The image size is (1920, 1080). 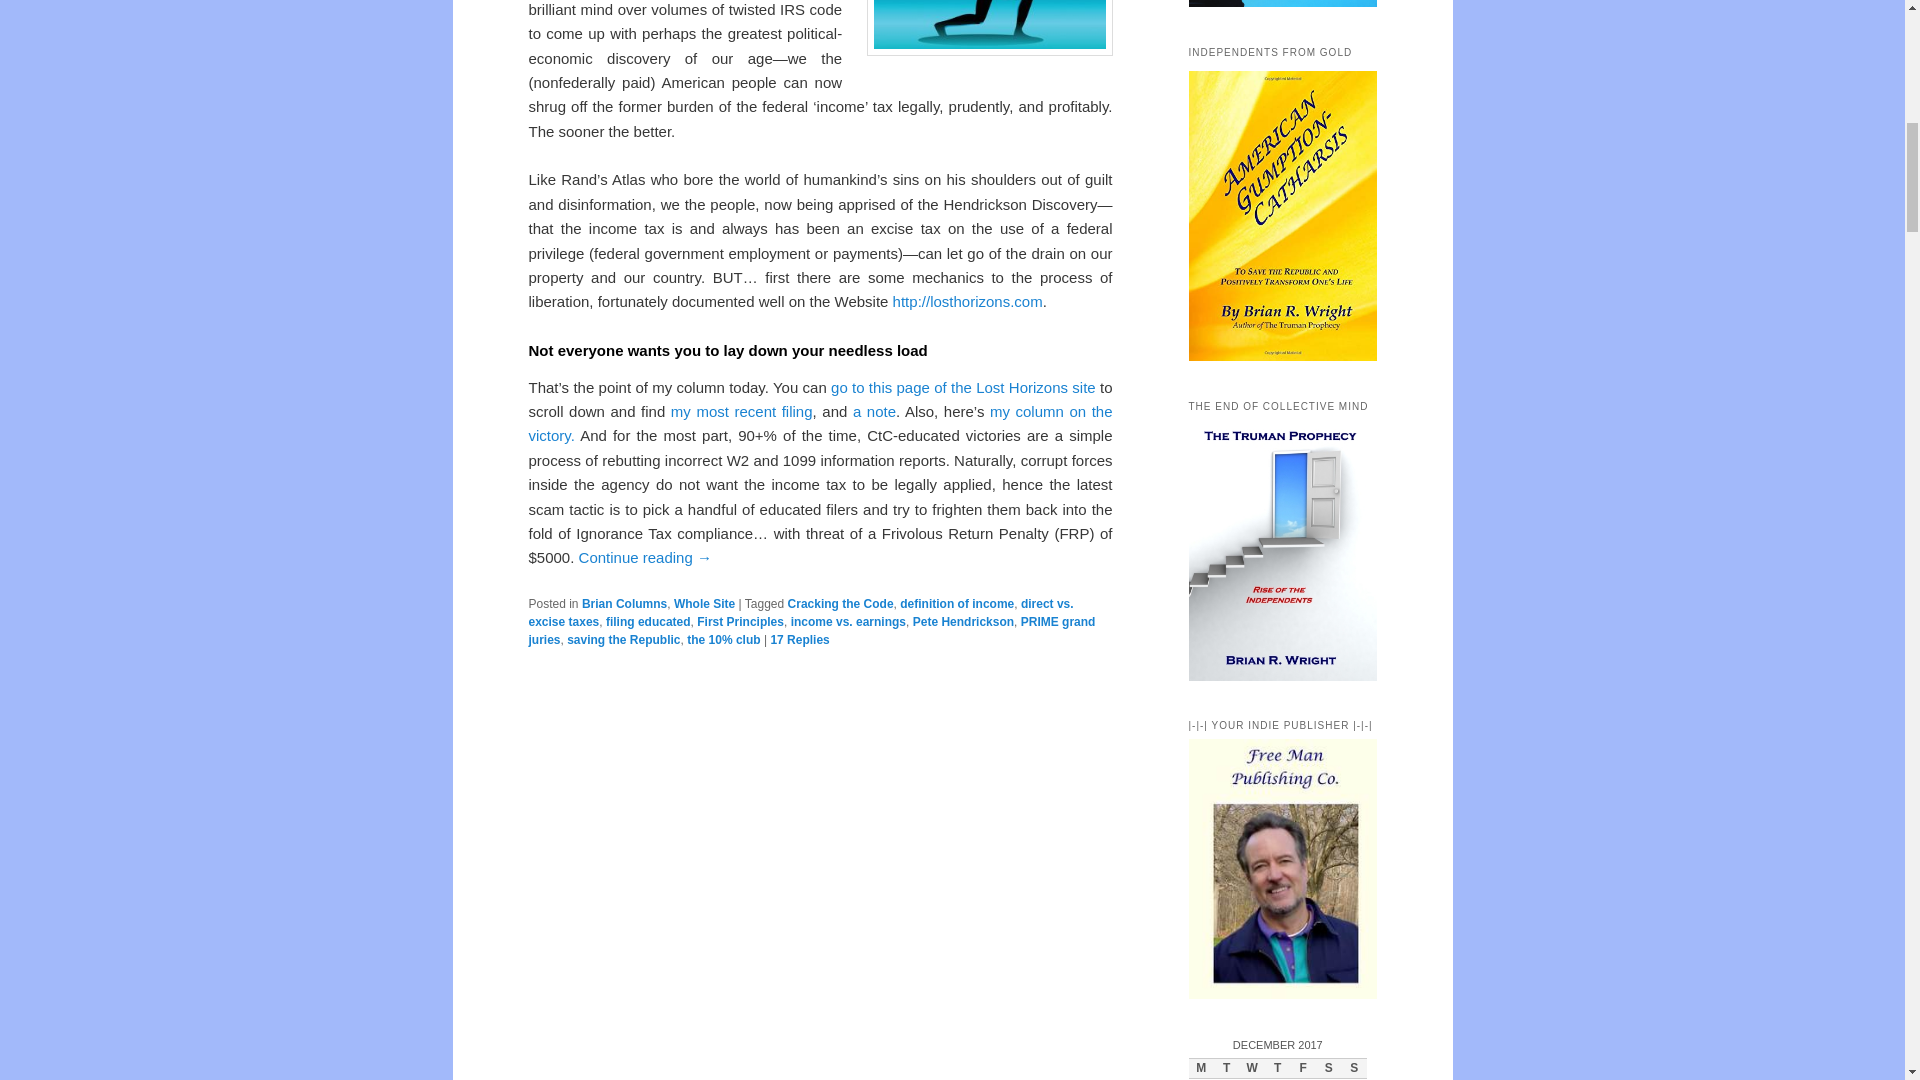 I want to click on my column on the victory., so click(x=820, y=422).